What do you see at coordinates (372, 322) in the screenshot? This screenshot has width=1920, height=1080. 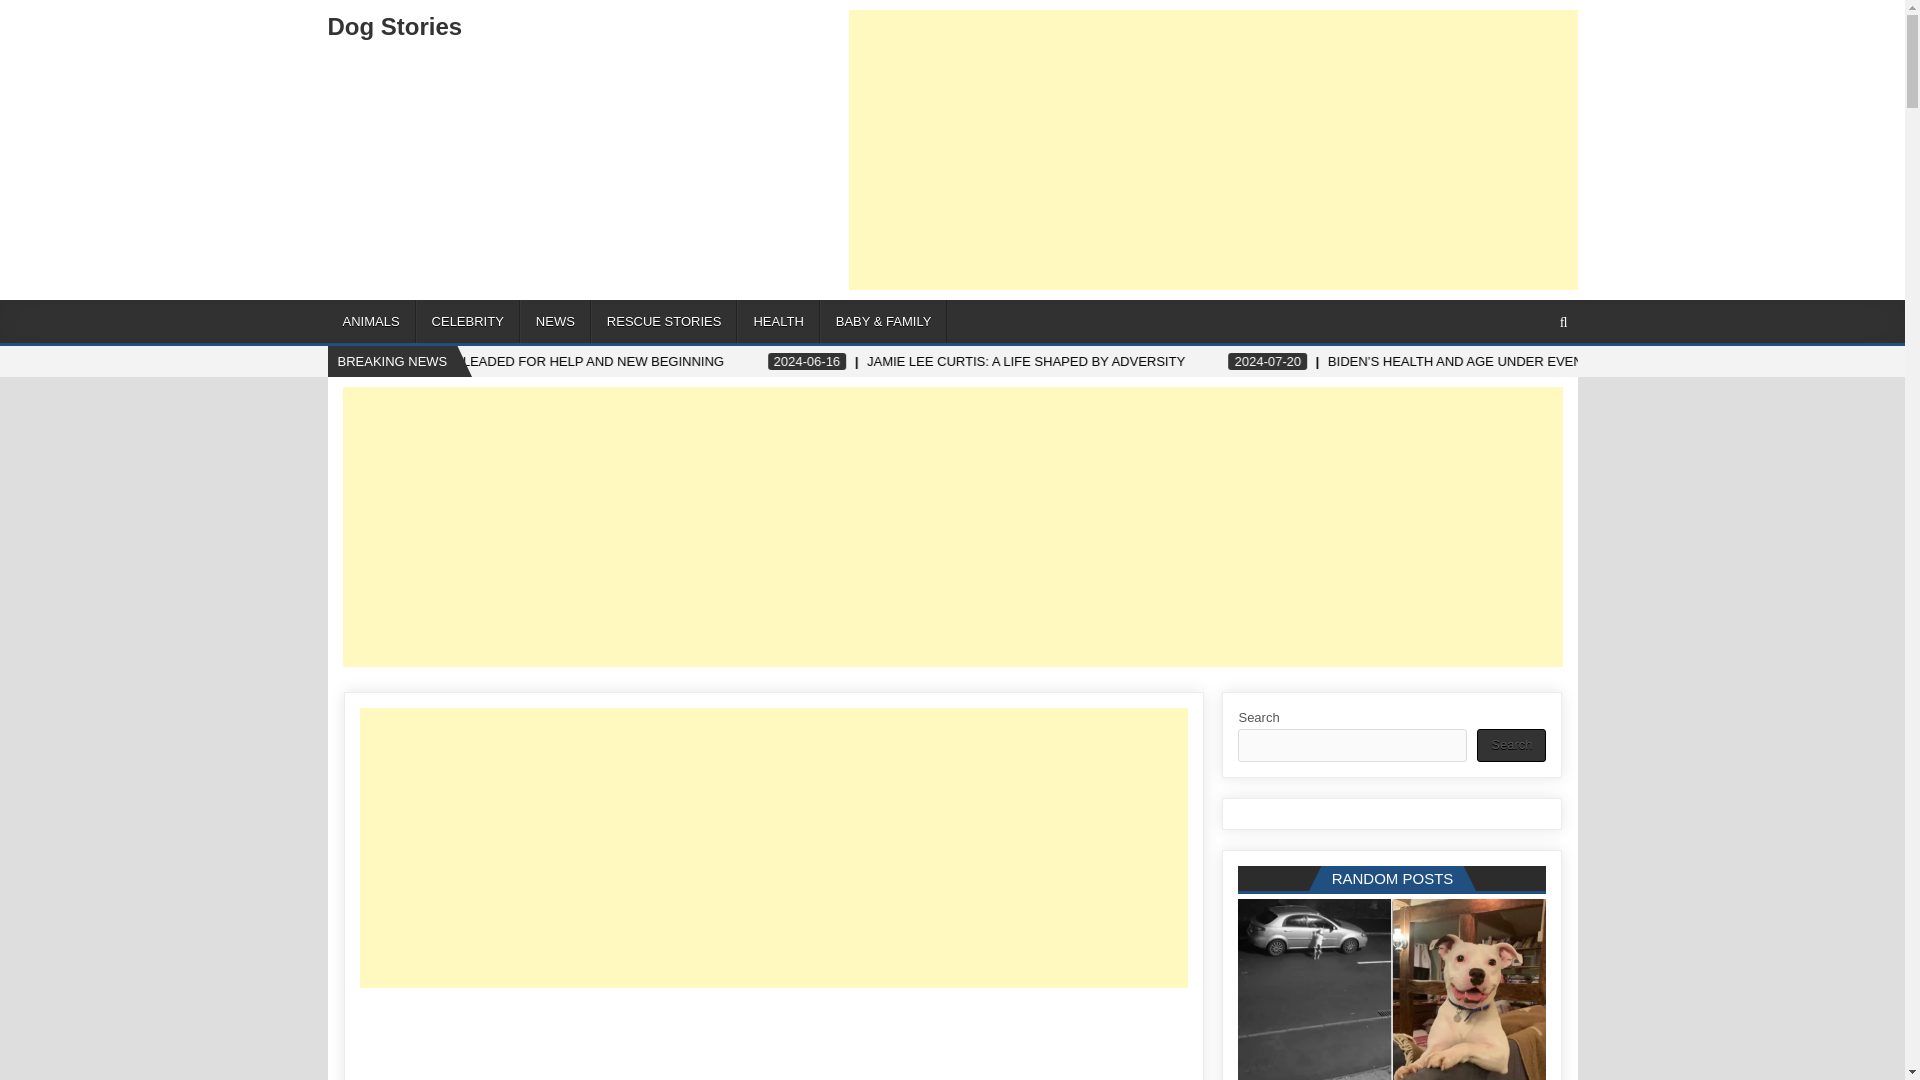 I see `ANIMALS` at bounding box center [372, 322].